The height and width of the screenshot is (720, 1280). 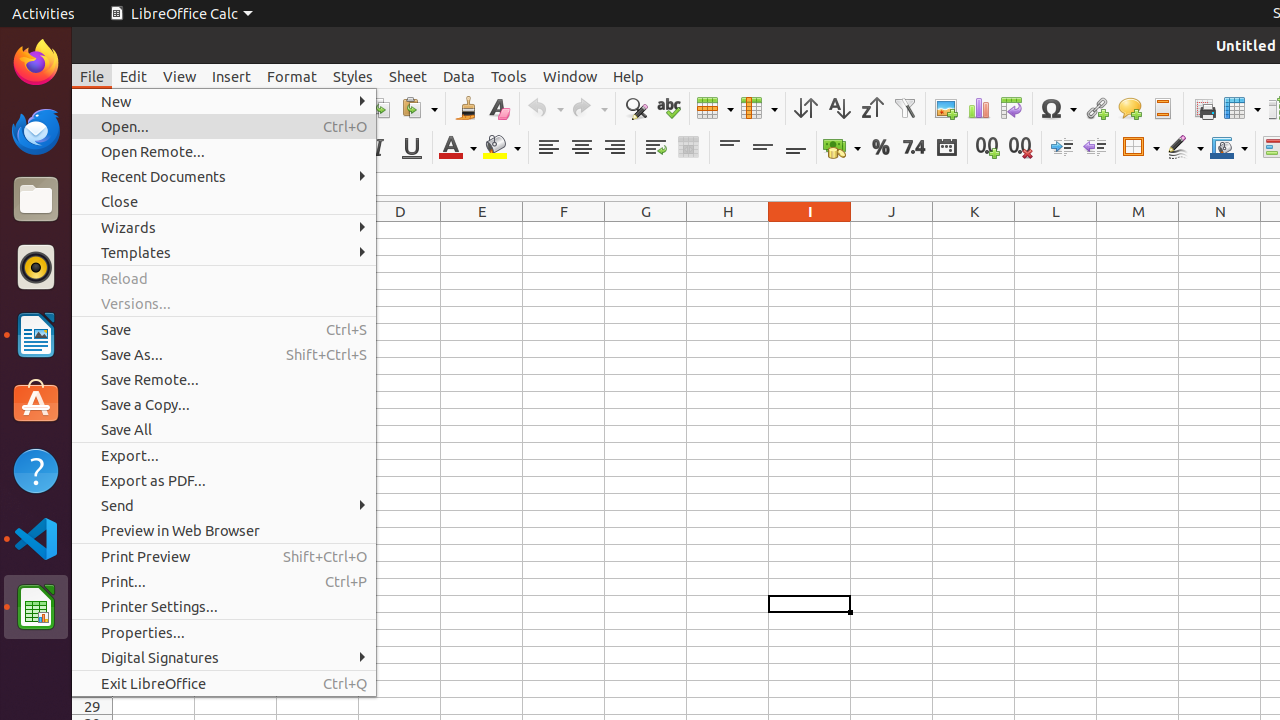 I want to click on F1, so click(x=564, y=230).